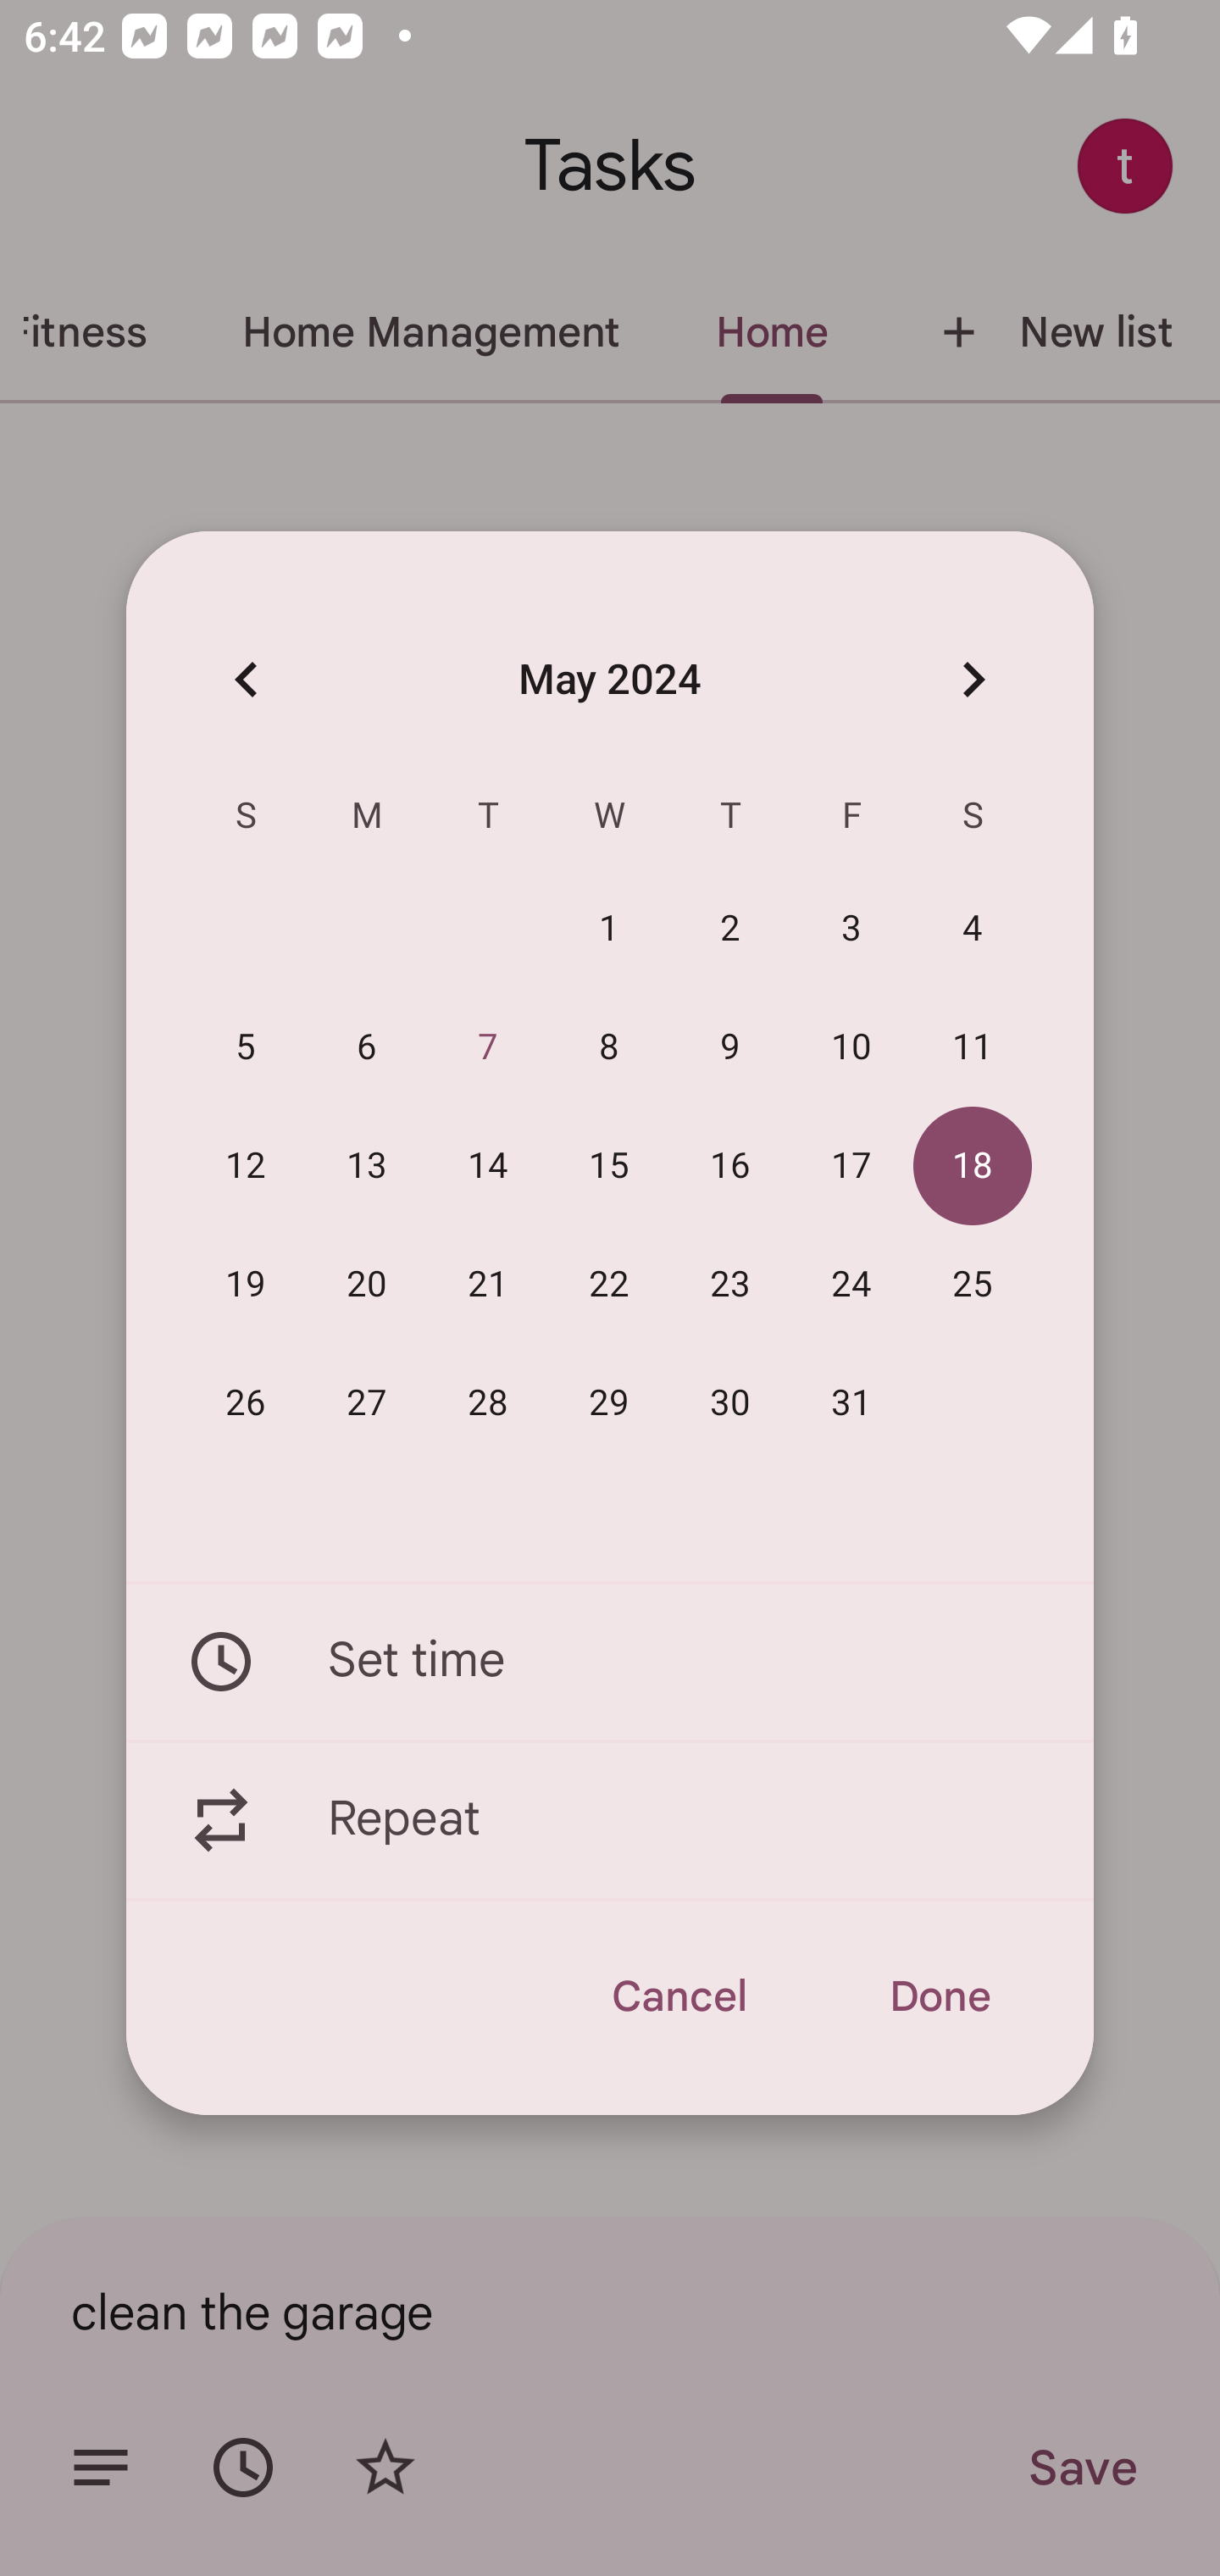 Image resolution: width=1220 pixels, height=2576 pixels. What do you see at coordinates (852, 1285) in the screenshot?
I see `24 24 May 2024` at bounding box center [852, 1285].